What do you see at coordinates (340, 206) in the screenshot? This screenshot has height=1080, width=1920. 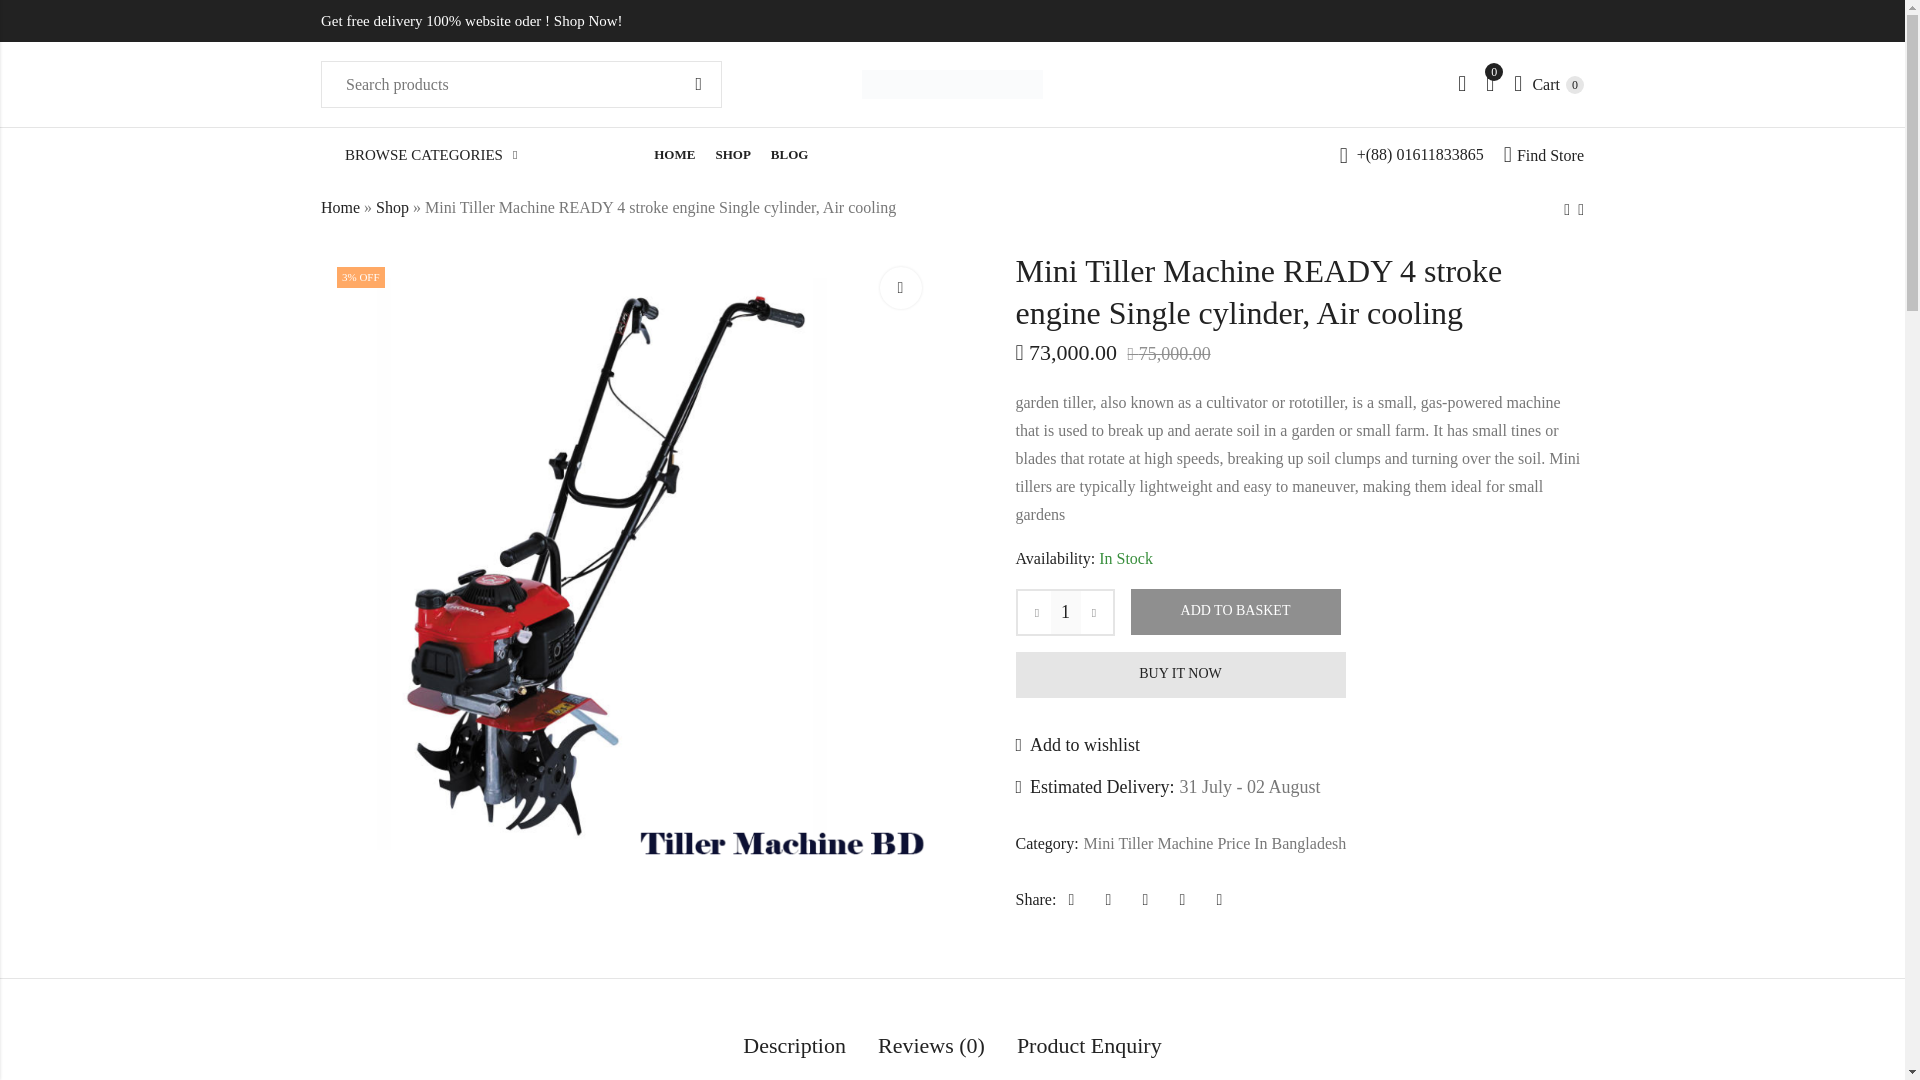 I see `Mini Tiller Machine Price In Bangladesh` at bounding box center [340, 206].